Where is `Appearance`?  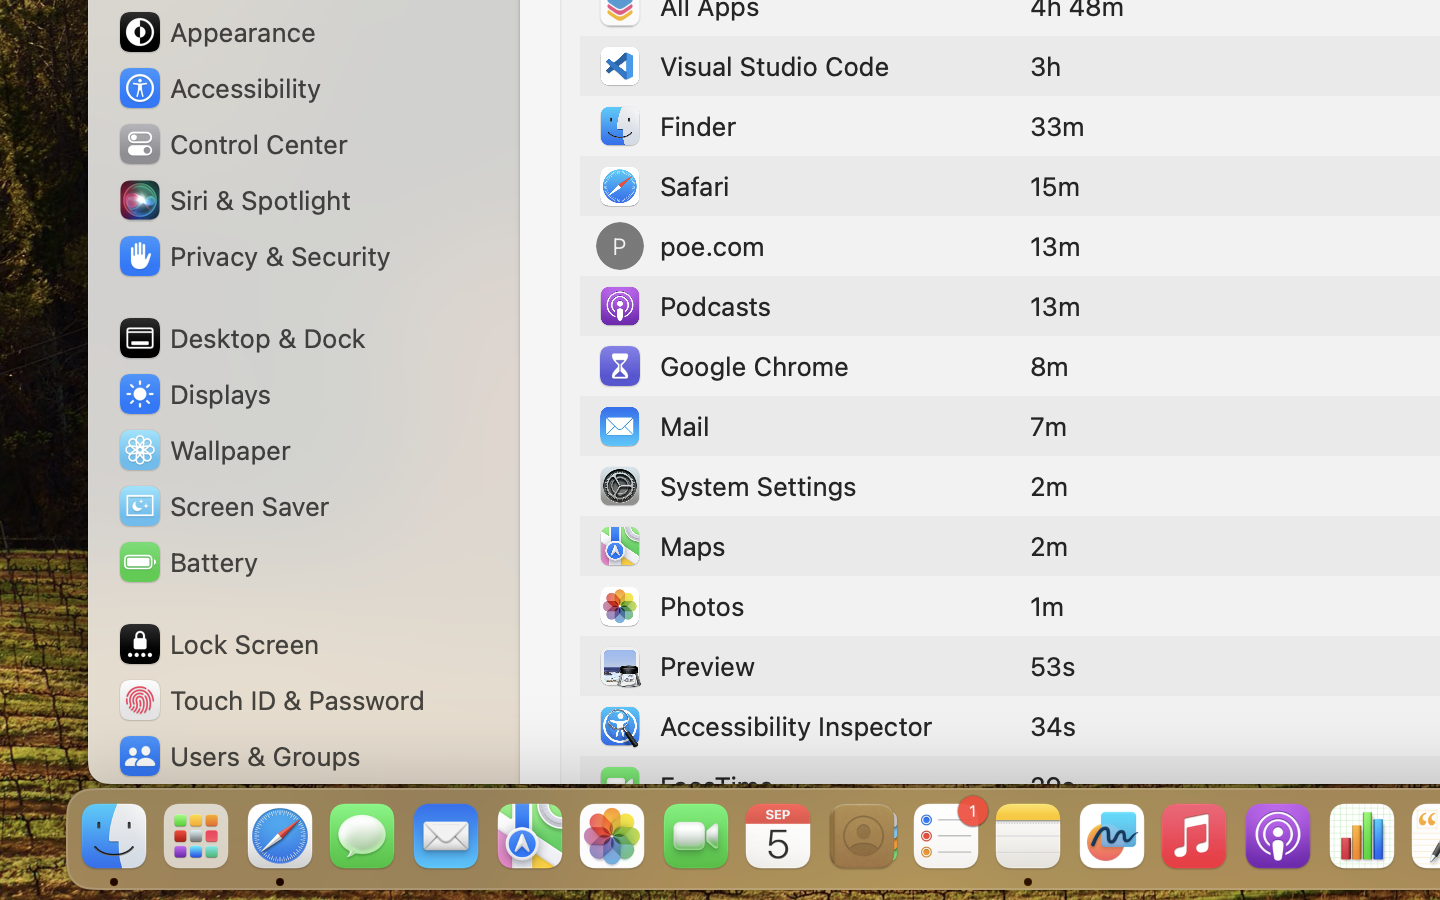
Appearance is located at coordinates (216, 32).